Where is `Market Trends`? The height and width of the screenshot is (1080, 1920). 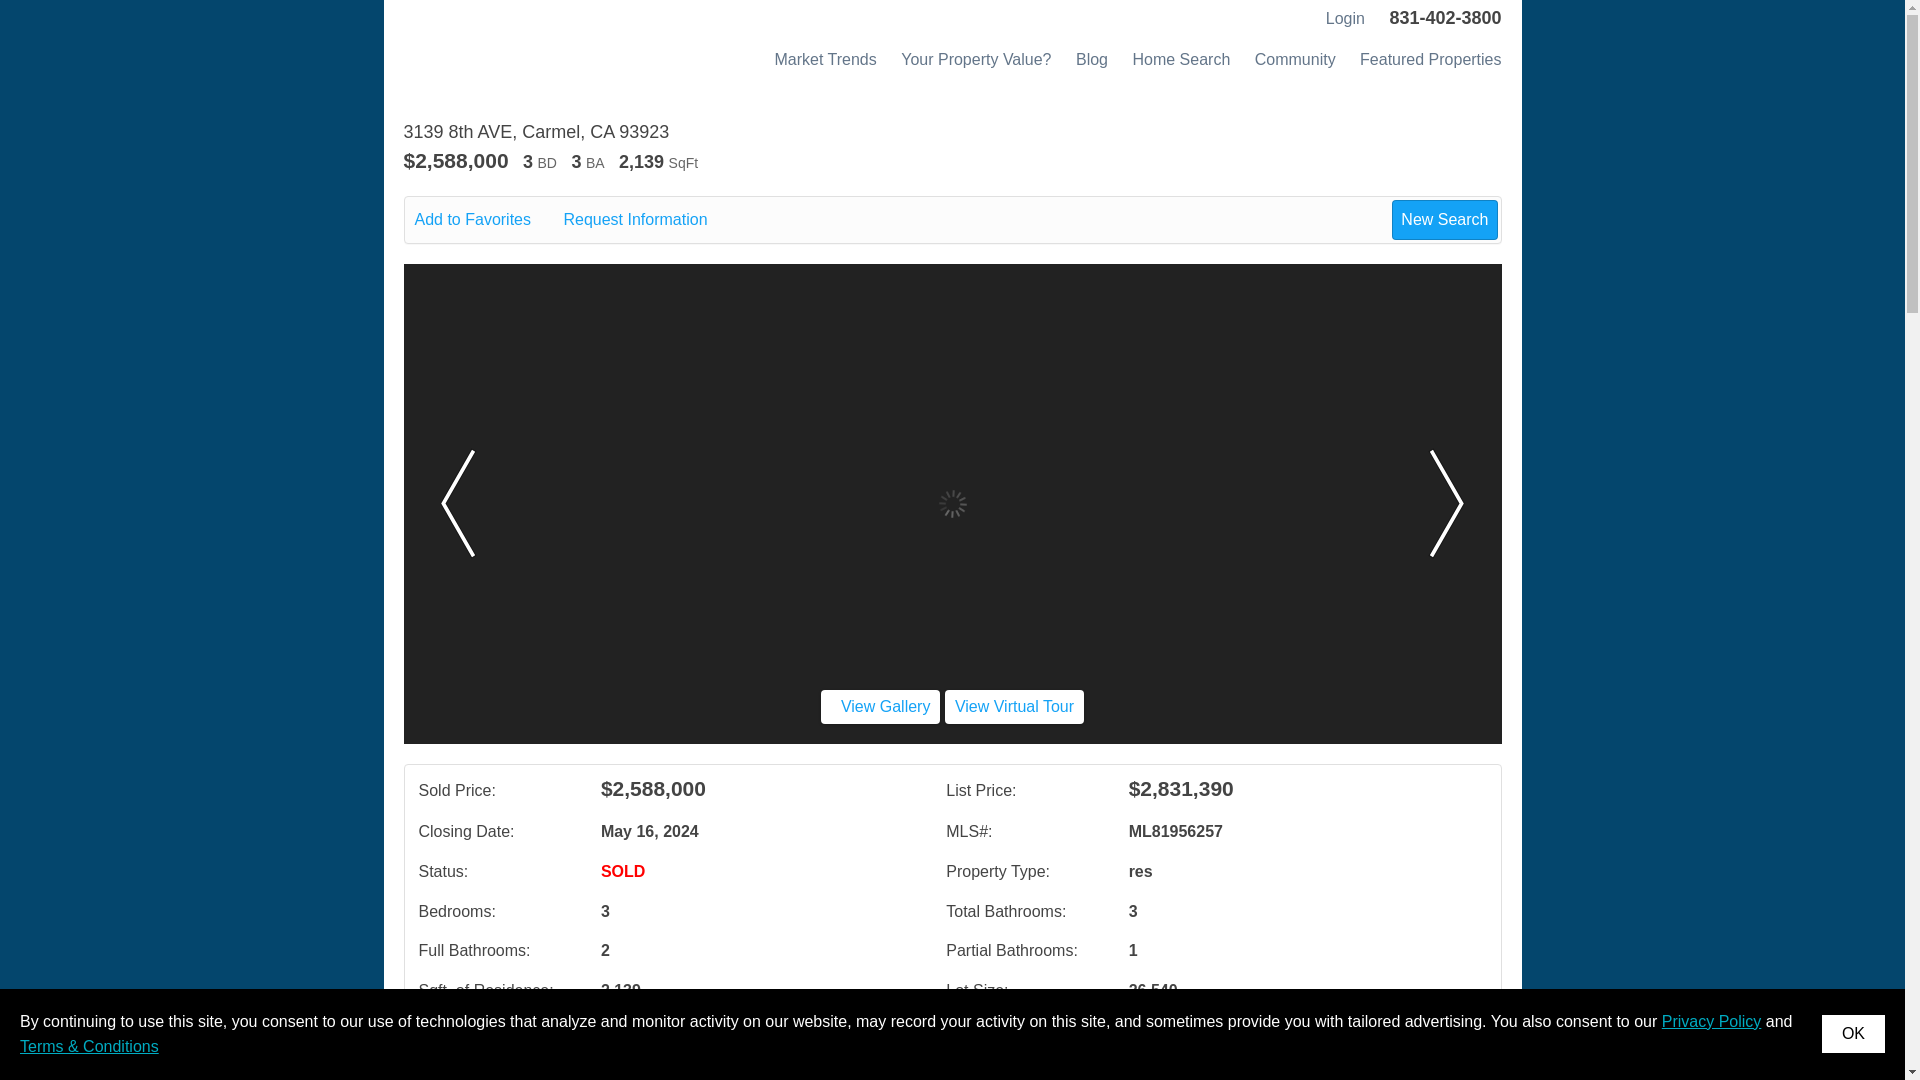 Market Trends is located at coordinates (824, 59).